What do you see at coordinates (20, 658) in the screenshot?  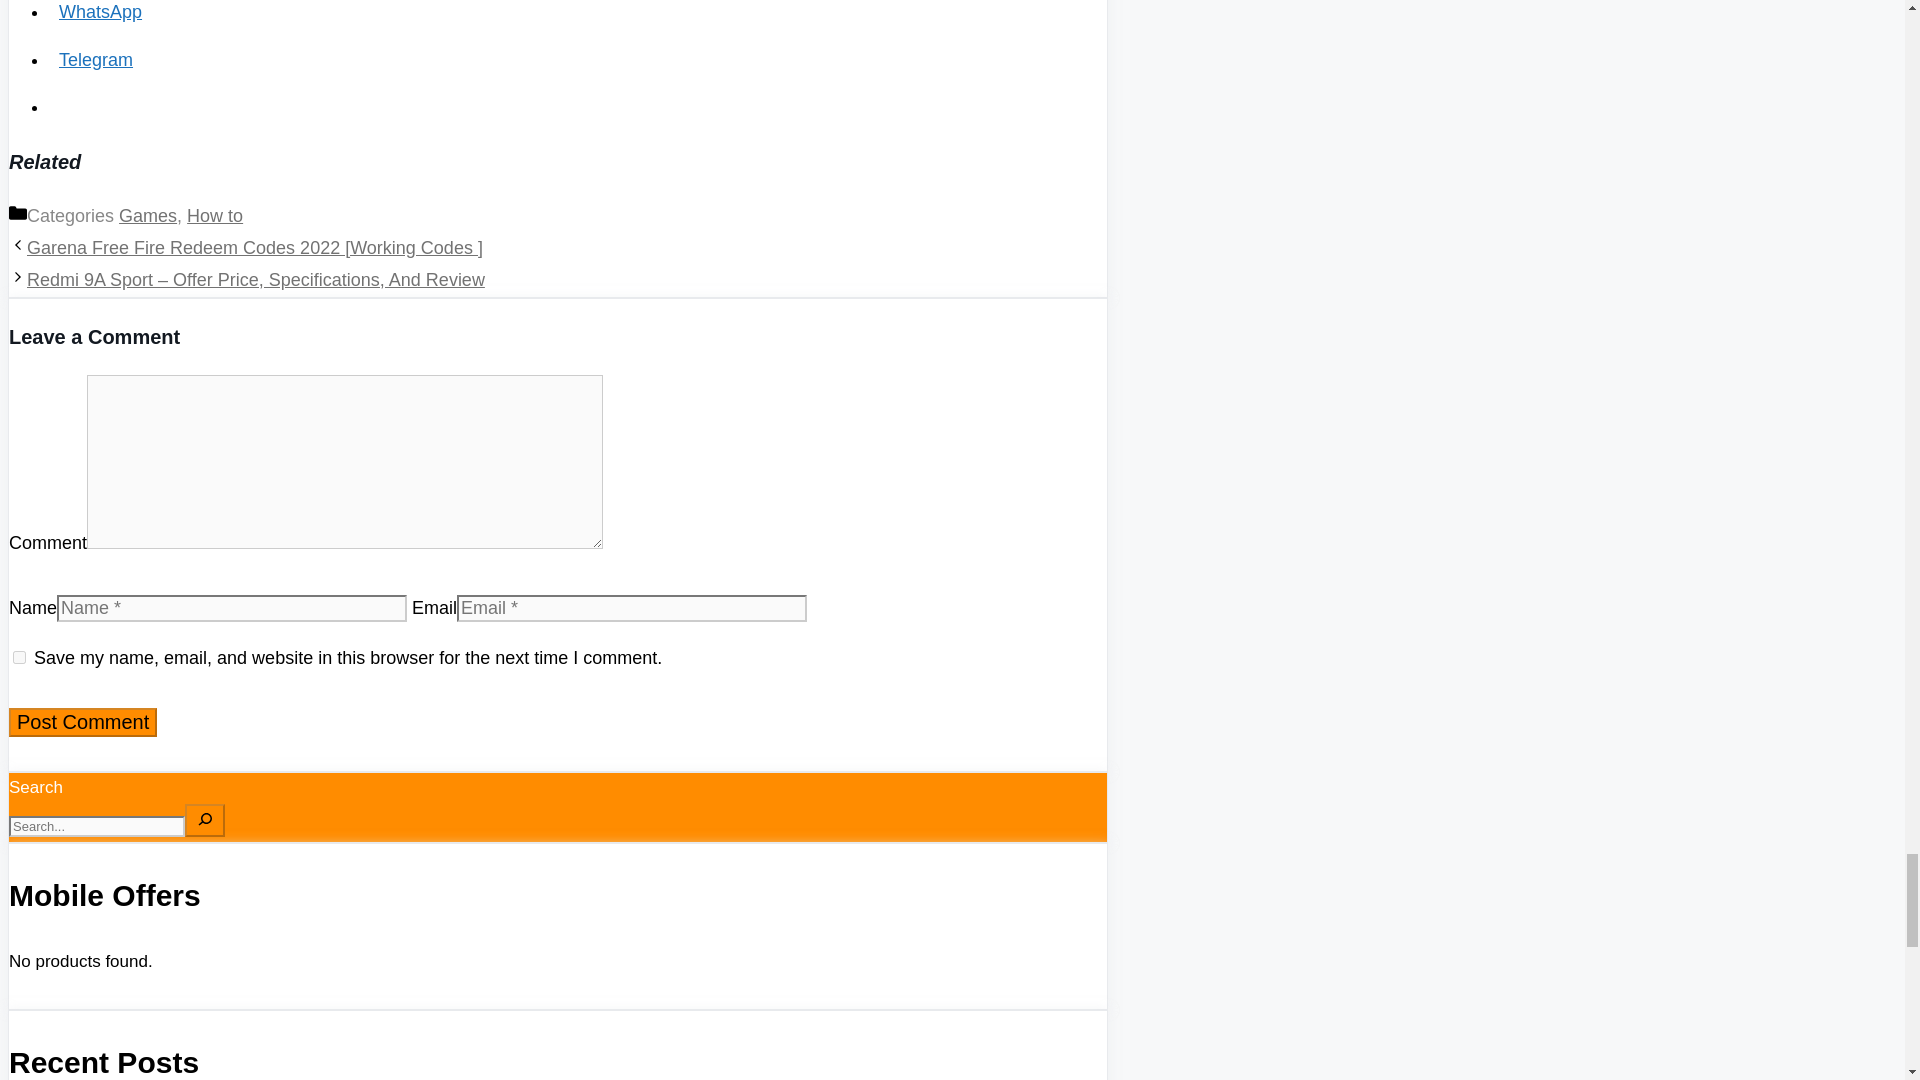 I see `yes` at bounding box center [20, 658].